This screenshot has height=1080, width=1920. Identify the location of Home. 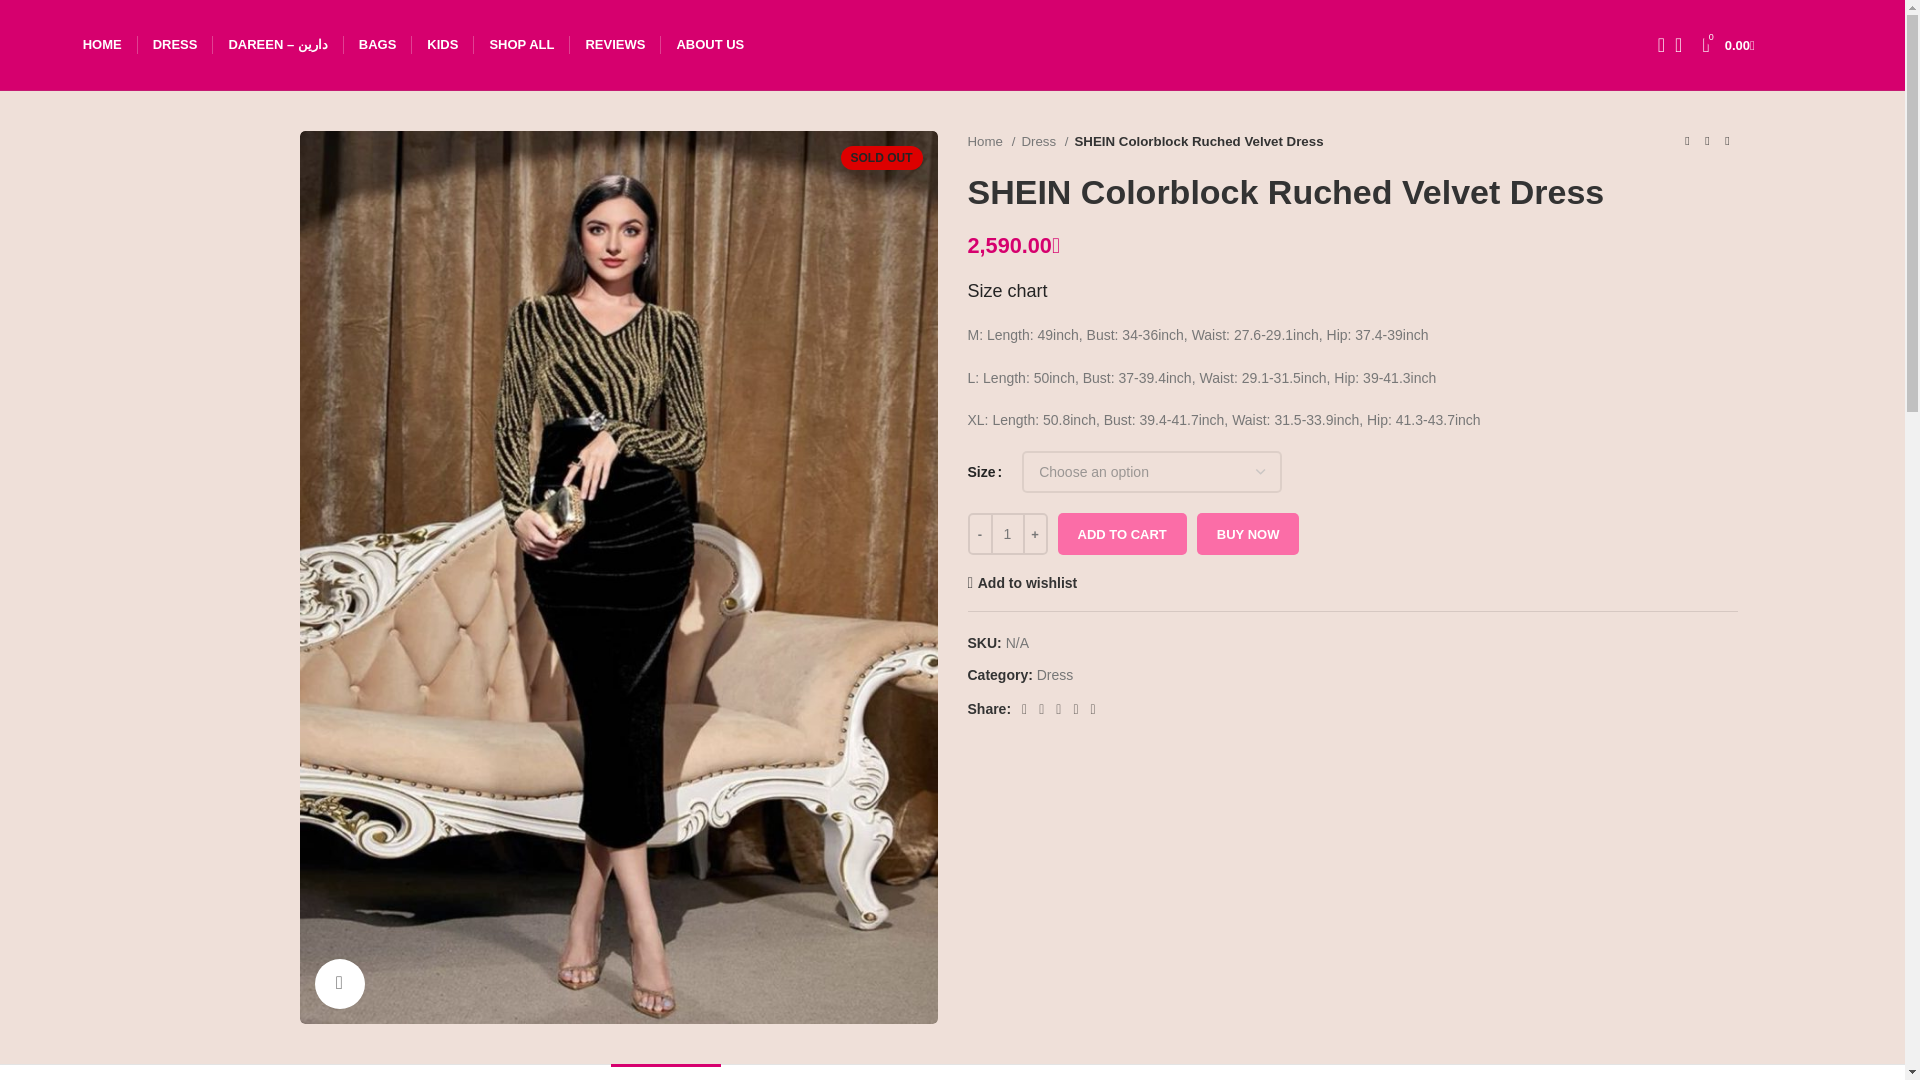
(991, 141).